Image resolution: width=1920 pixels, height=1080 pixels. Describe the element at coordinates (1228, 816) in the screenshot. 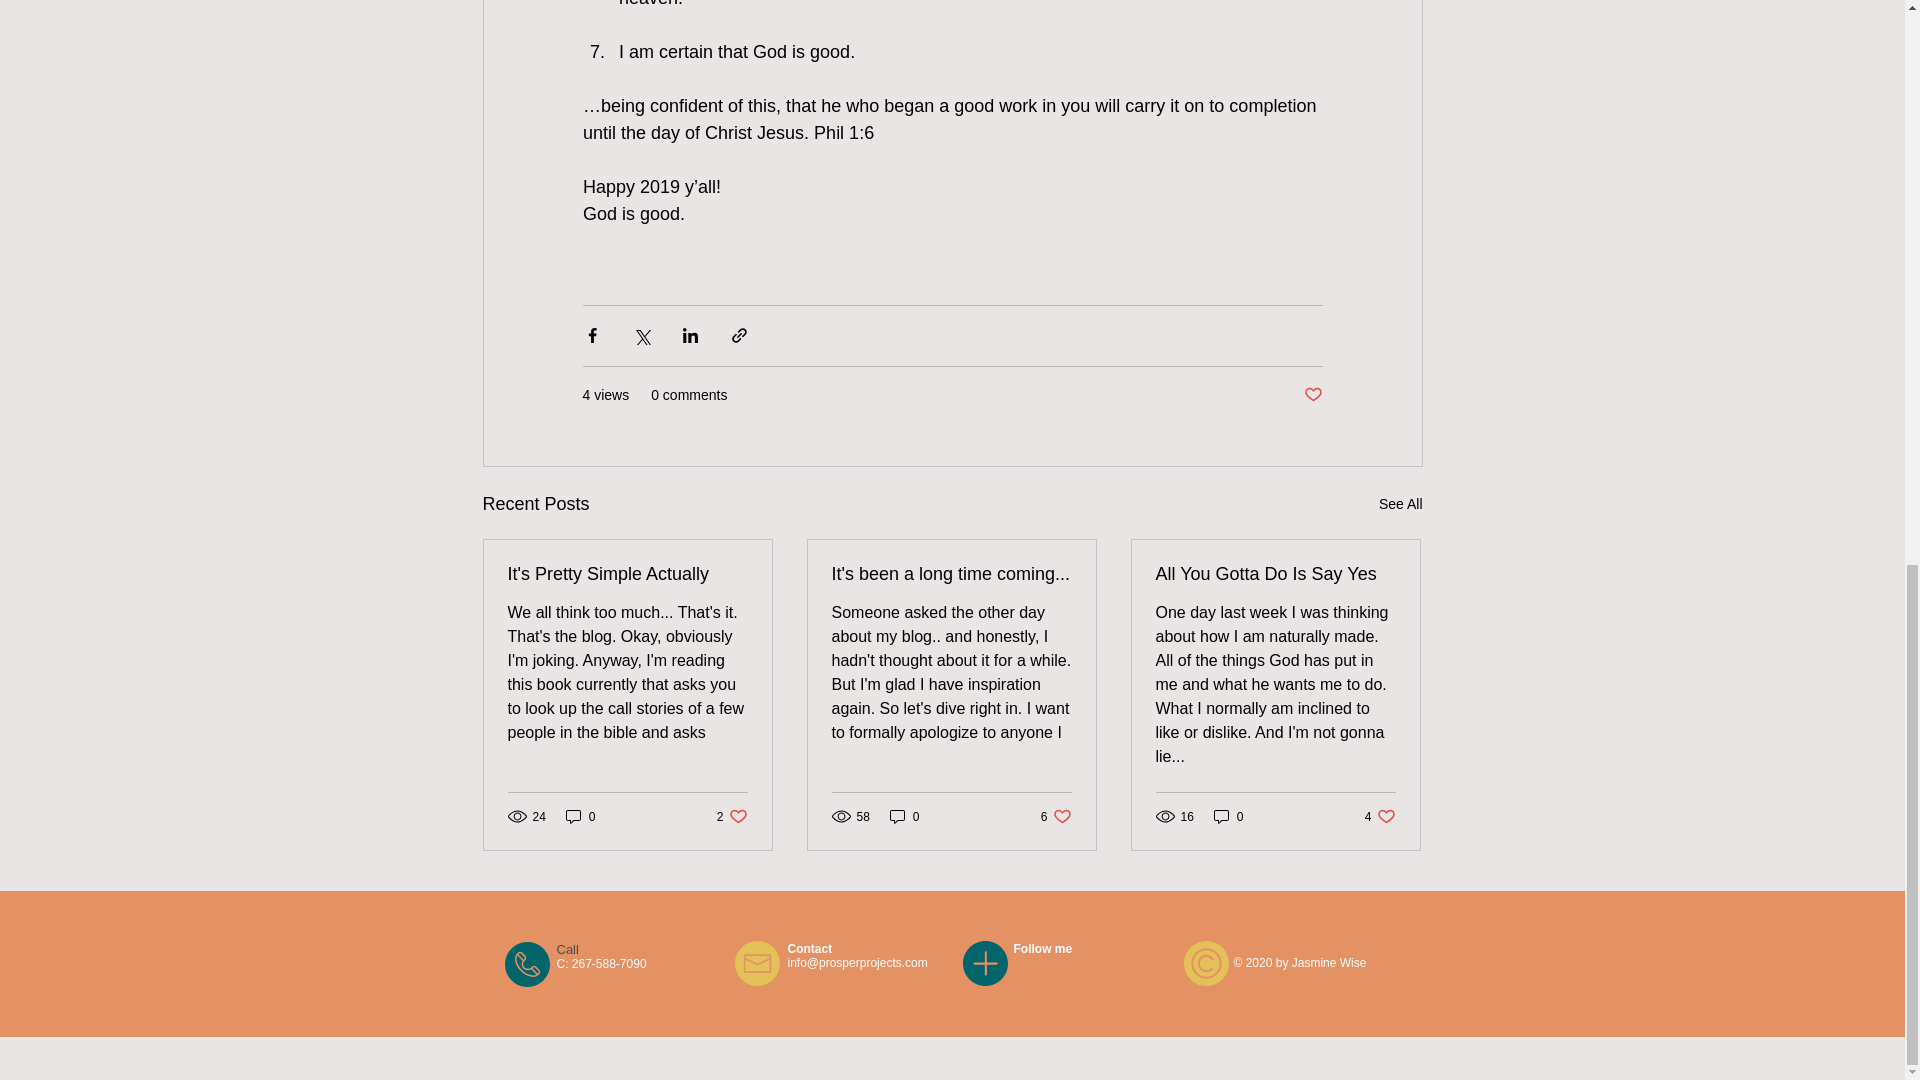

I see `All You Gotta Do Is Say Yes` at that location.